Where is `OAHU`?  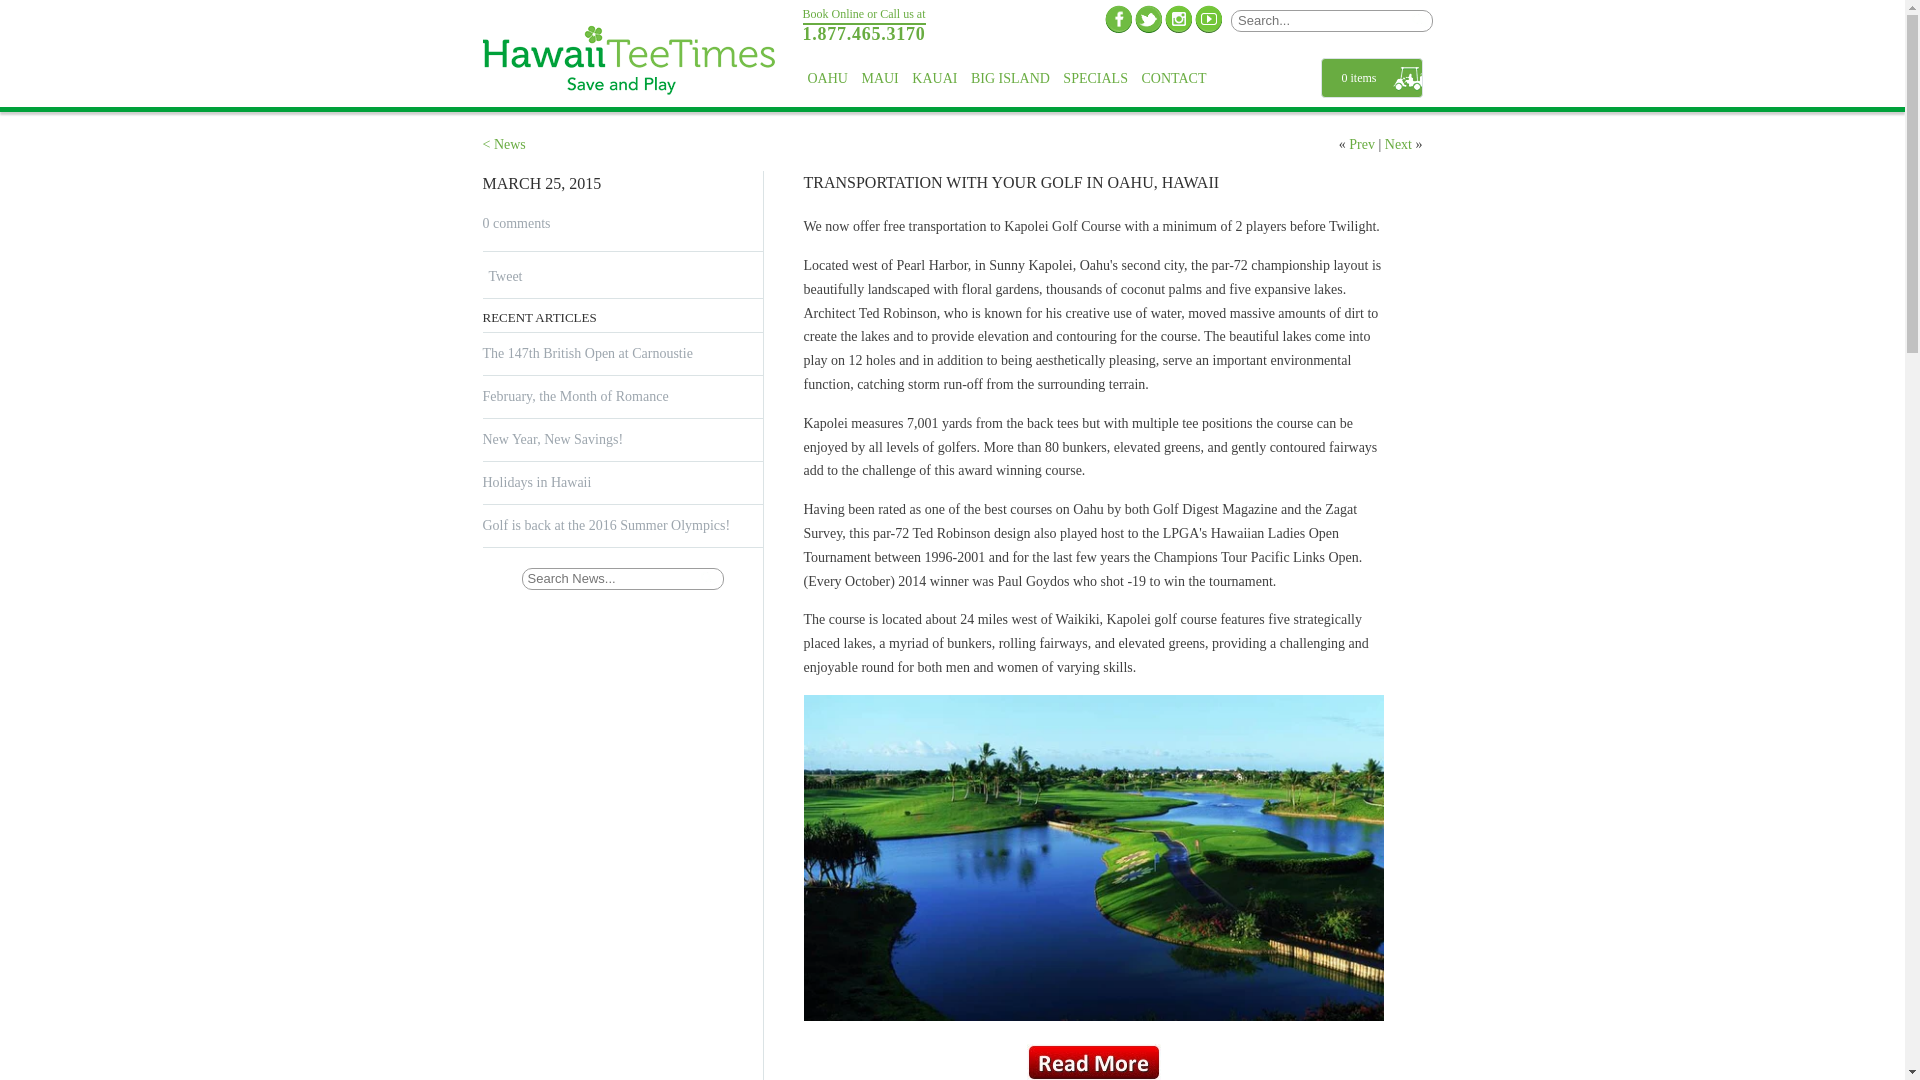
OAHU is located at coordinates (827, 78).